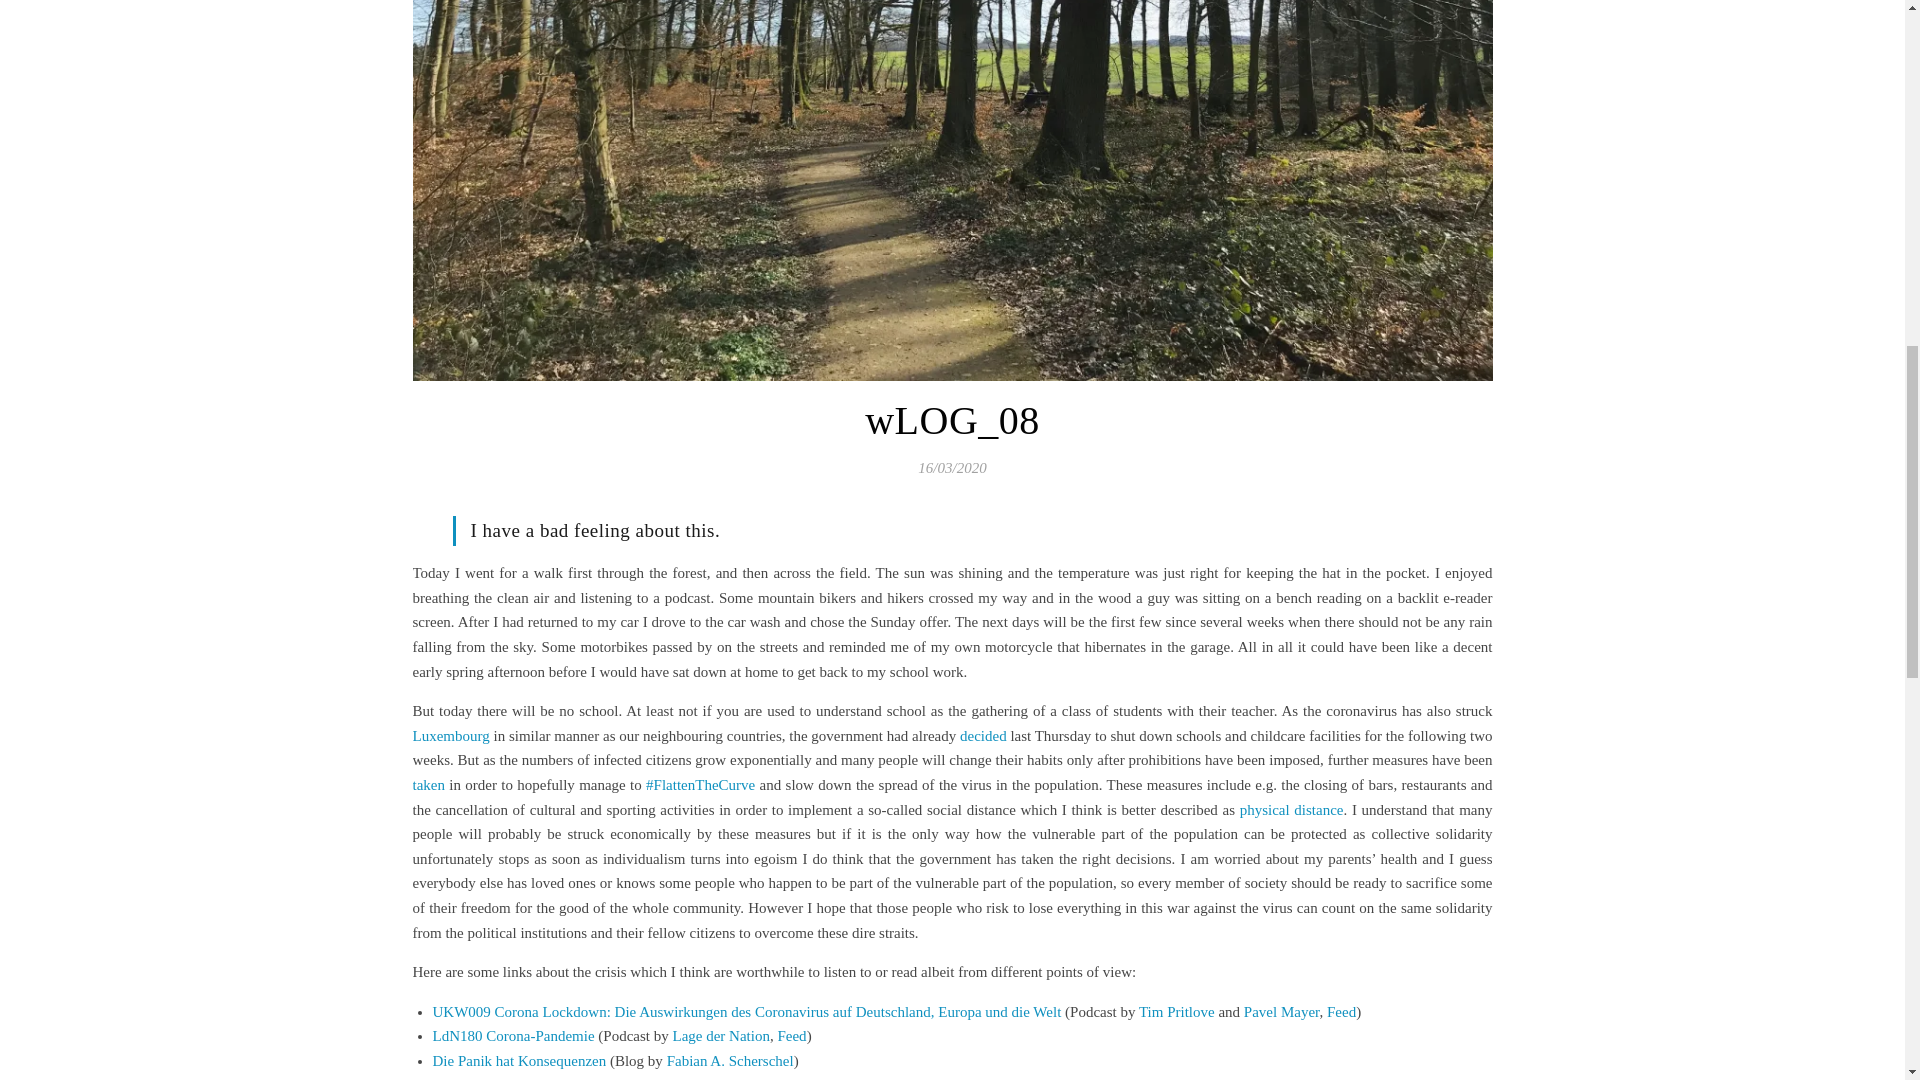  I want to click on physical distance, so click(1292, 810).